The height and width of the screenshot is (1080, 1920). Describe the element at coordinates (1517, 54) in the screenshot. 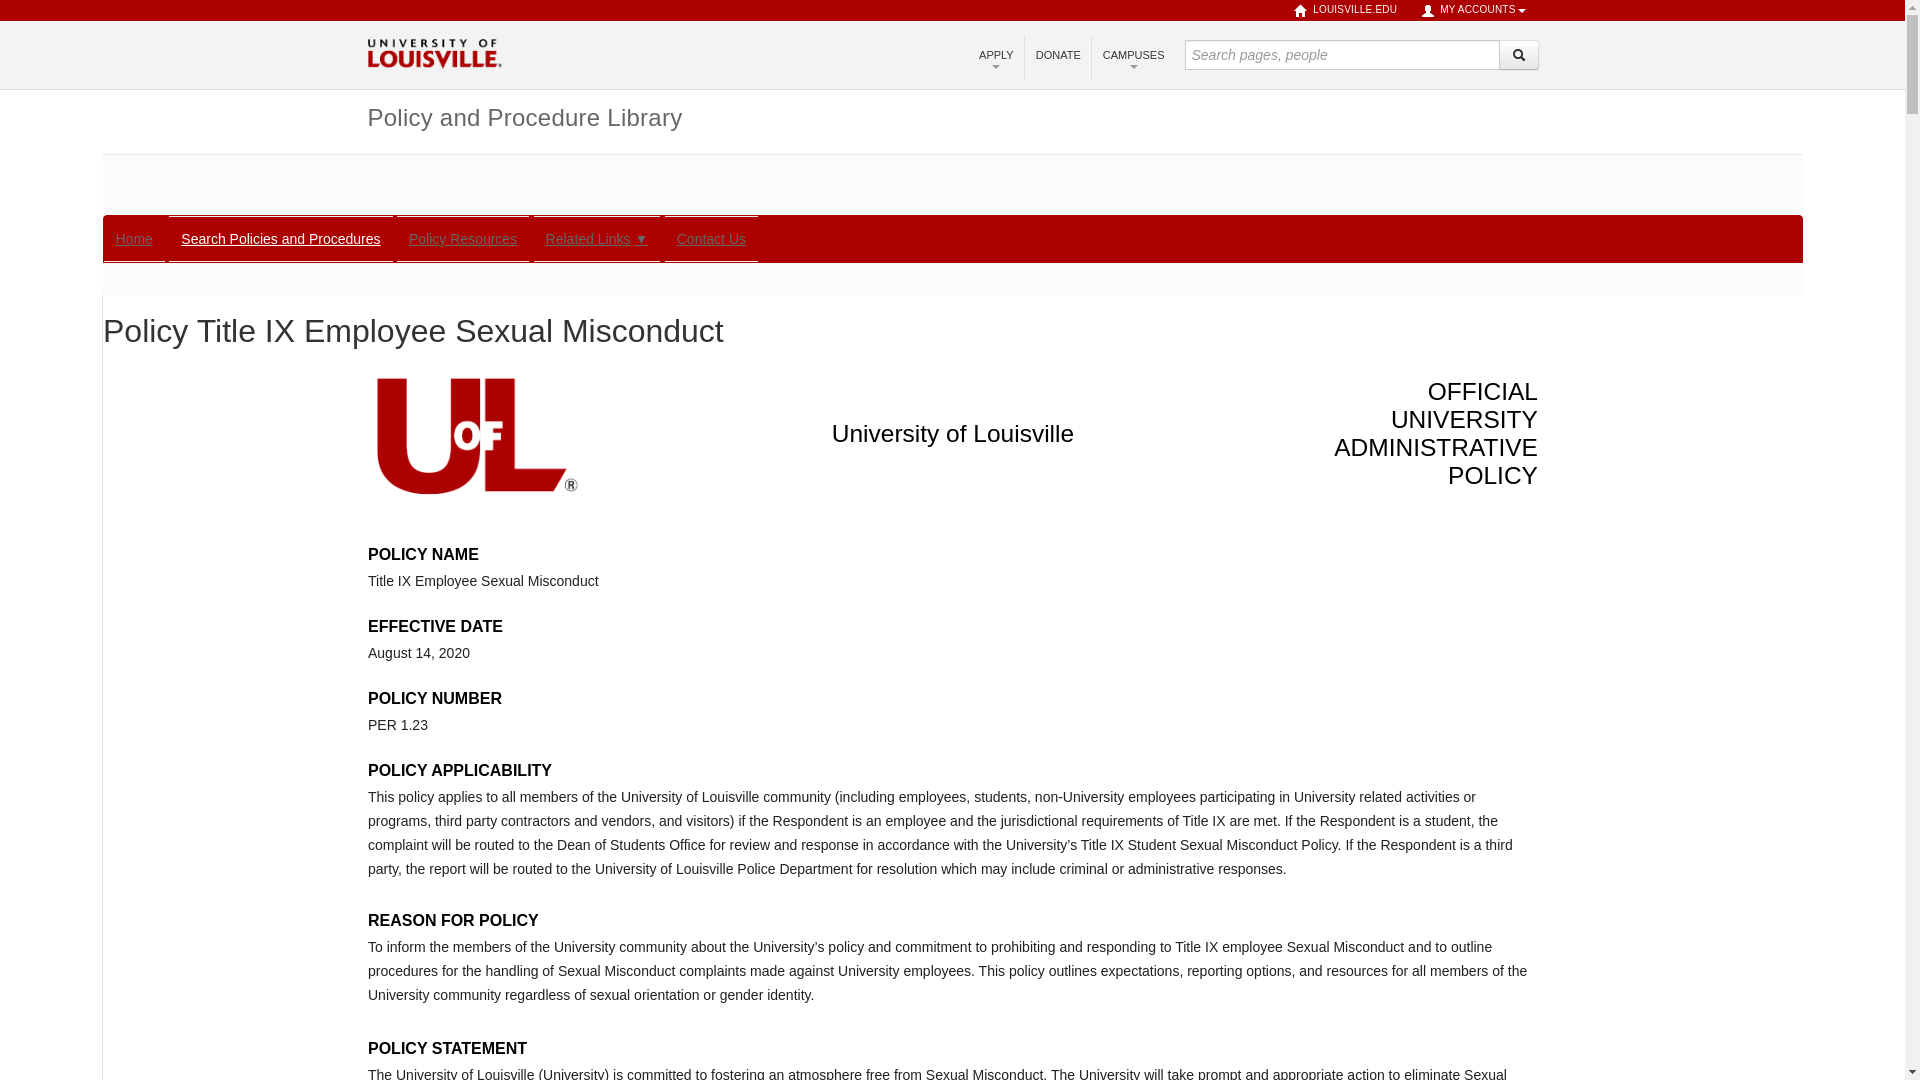

I see `Search` at that location.